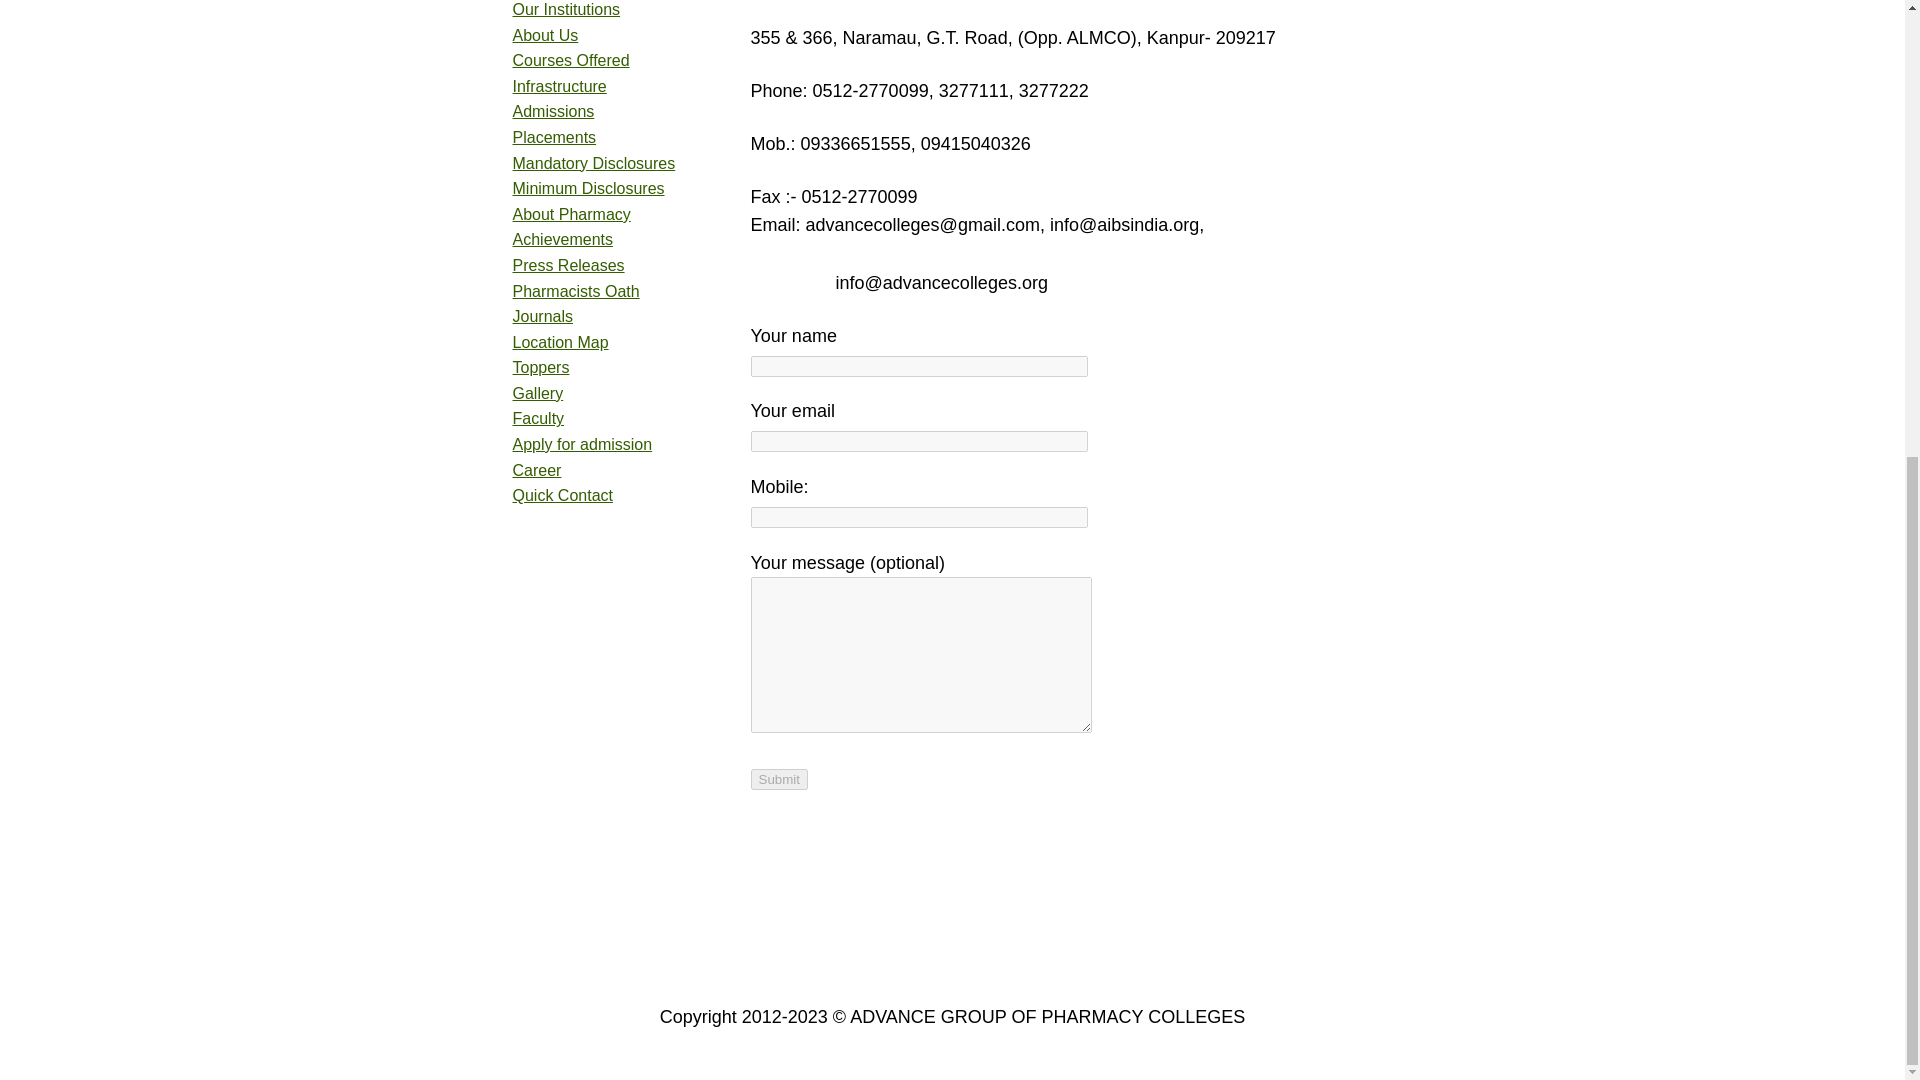  Describe the element at coordinates (594, 163) in the screenshot. I see `Mandatory Disclosures` at that location.